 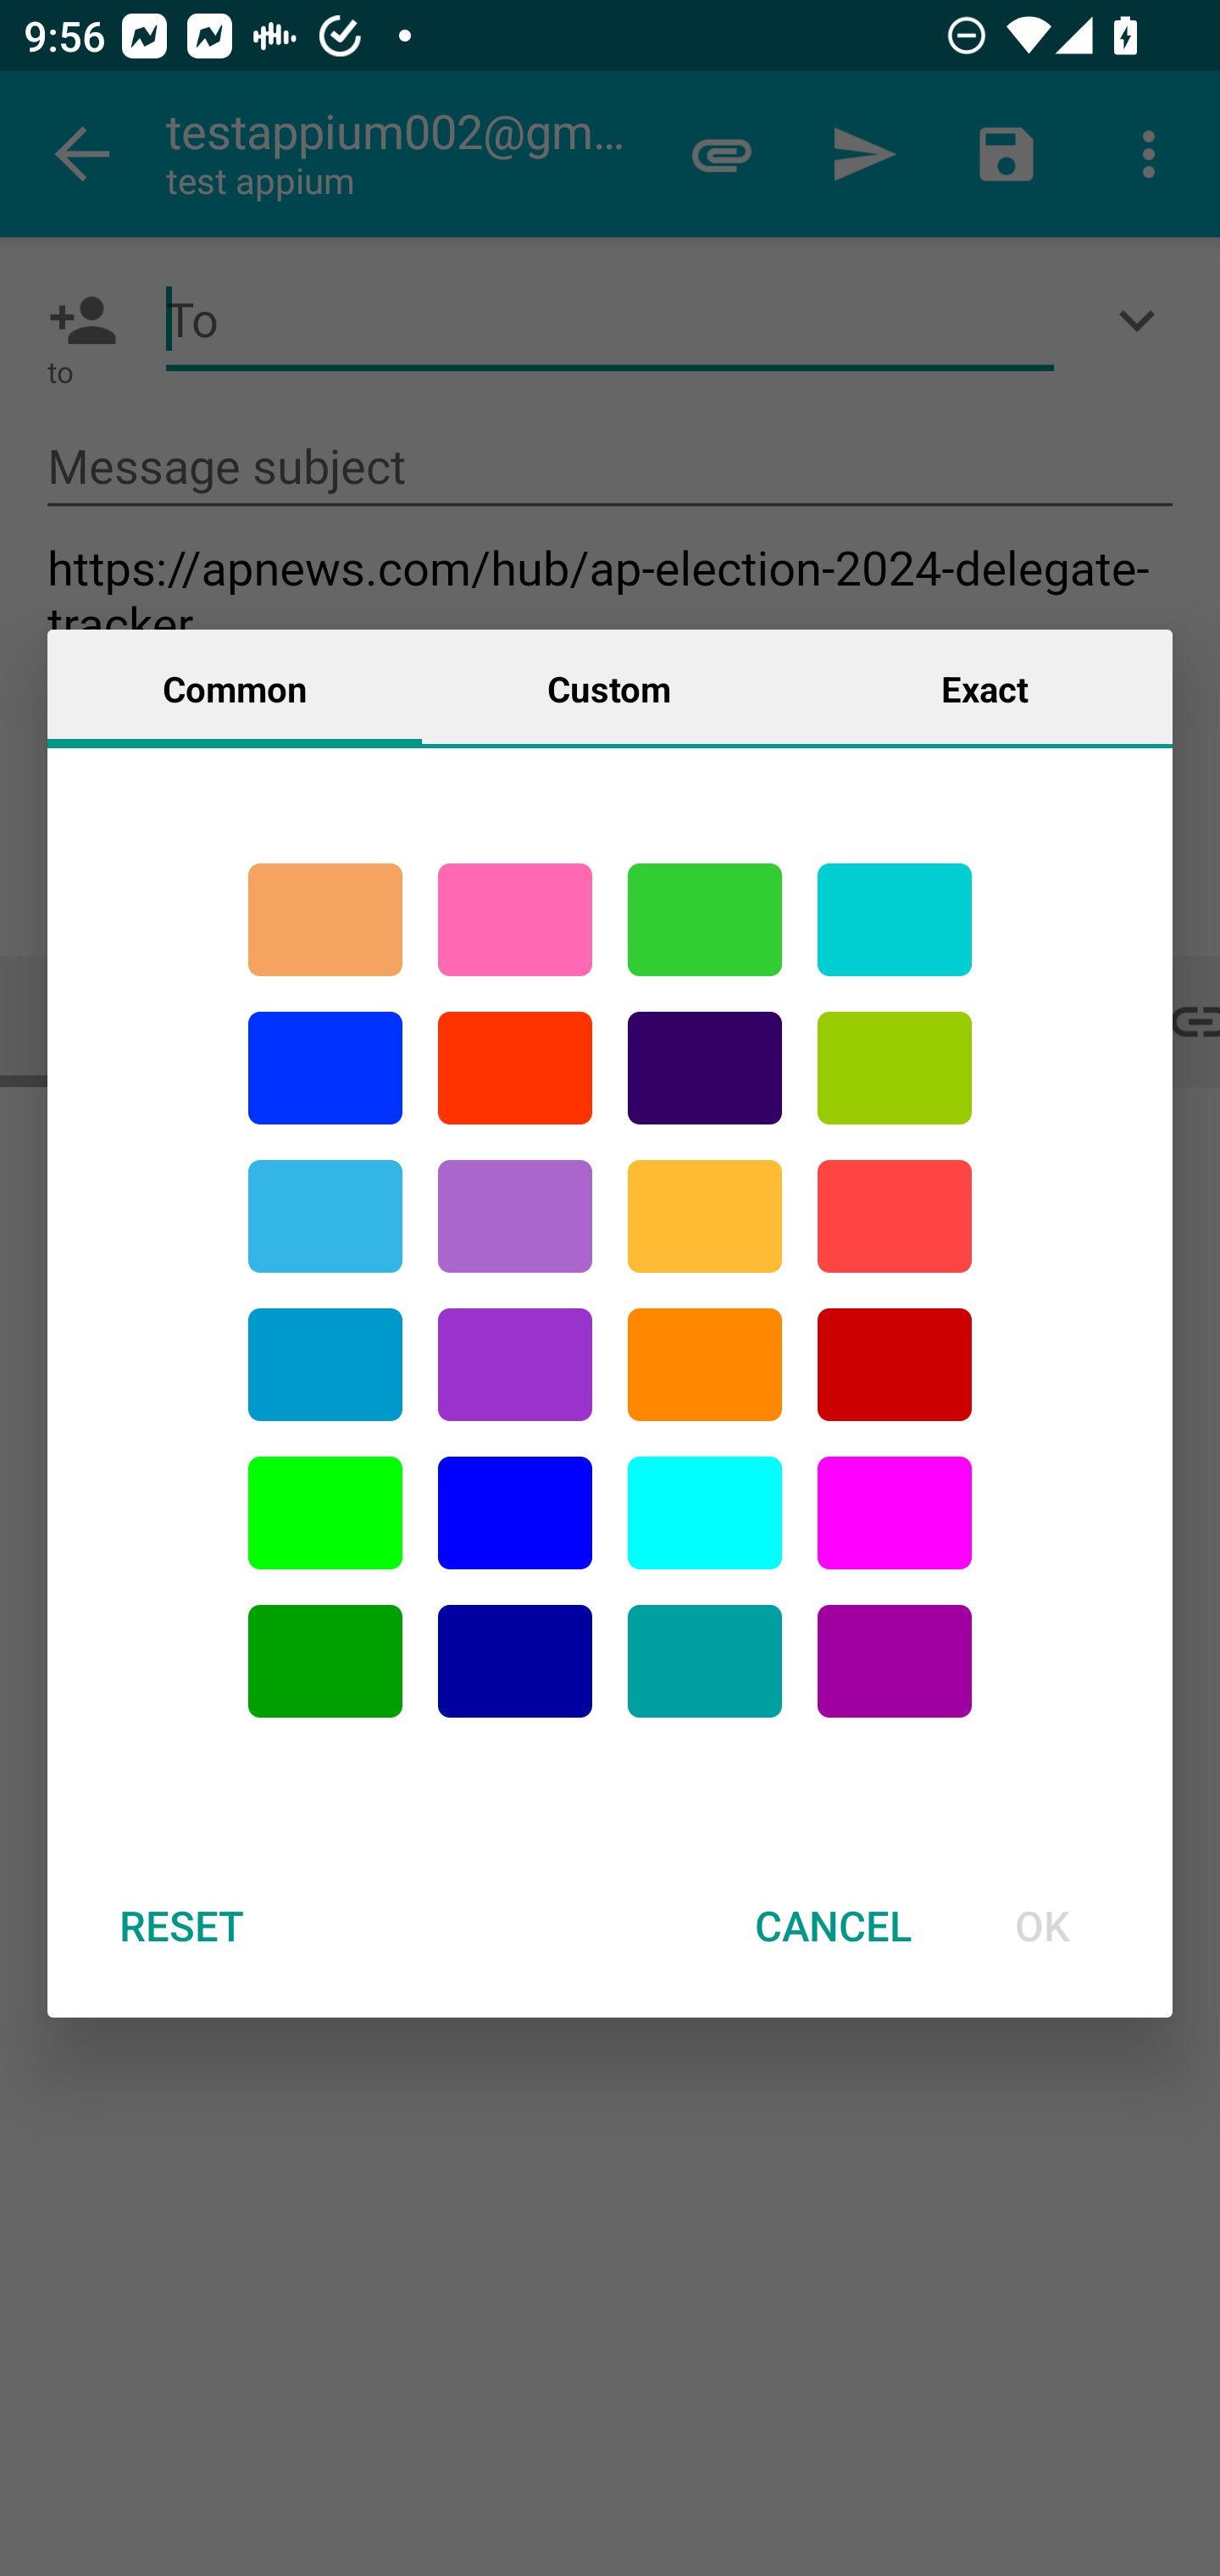 I want to click on Dark cyan, so click(x=325, y=1365).